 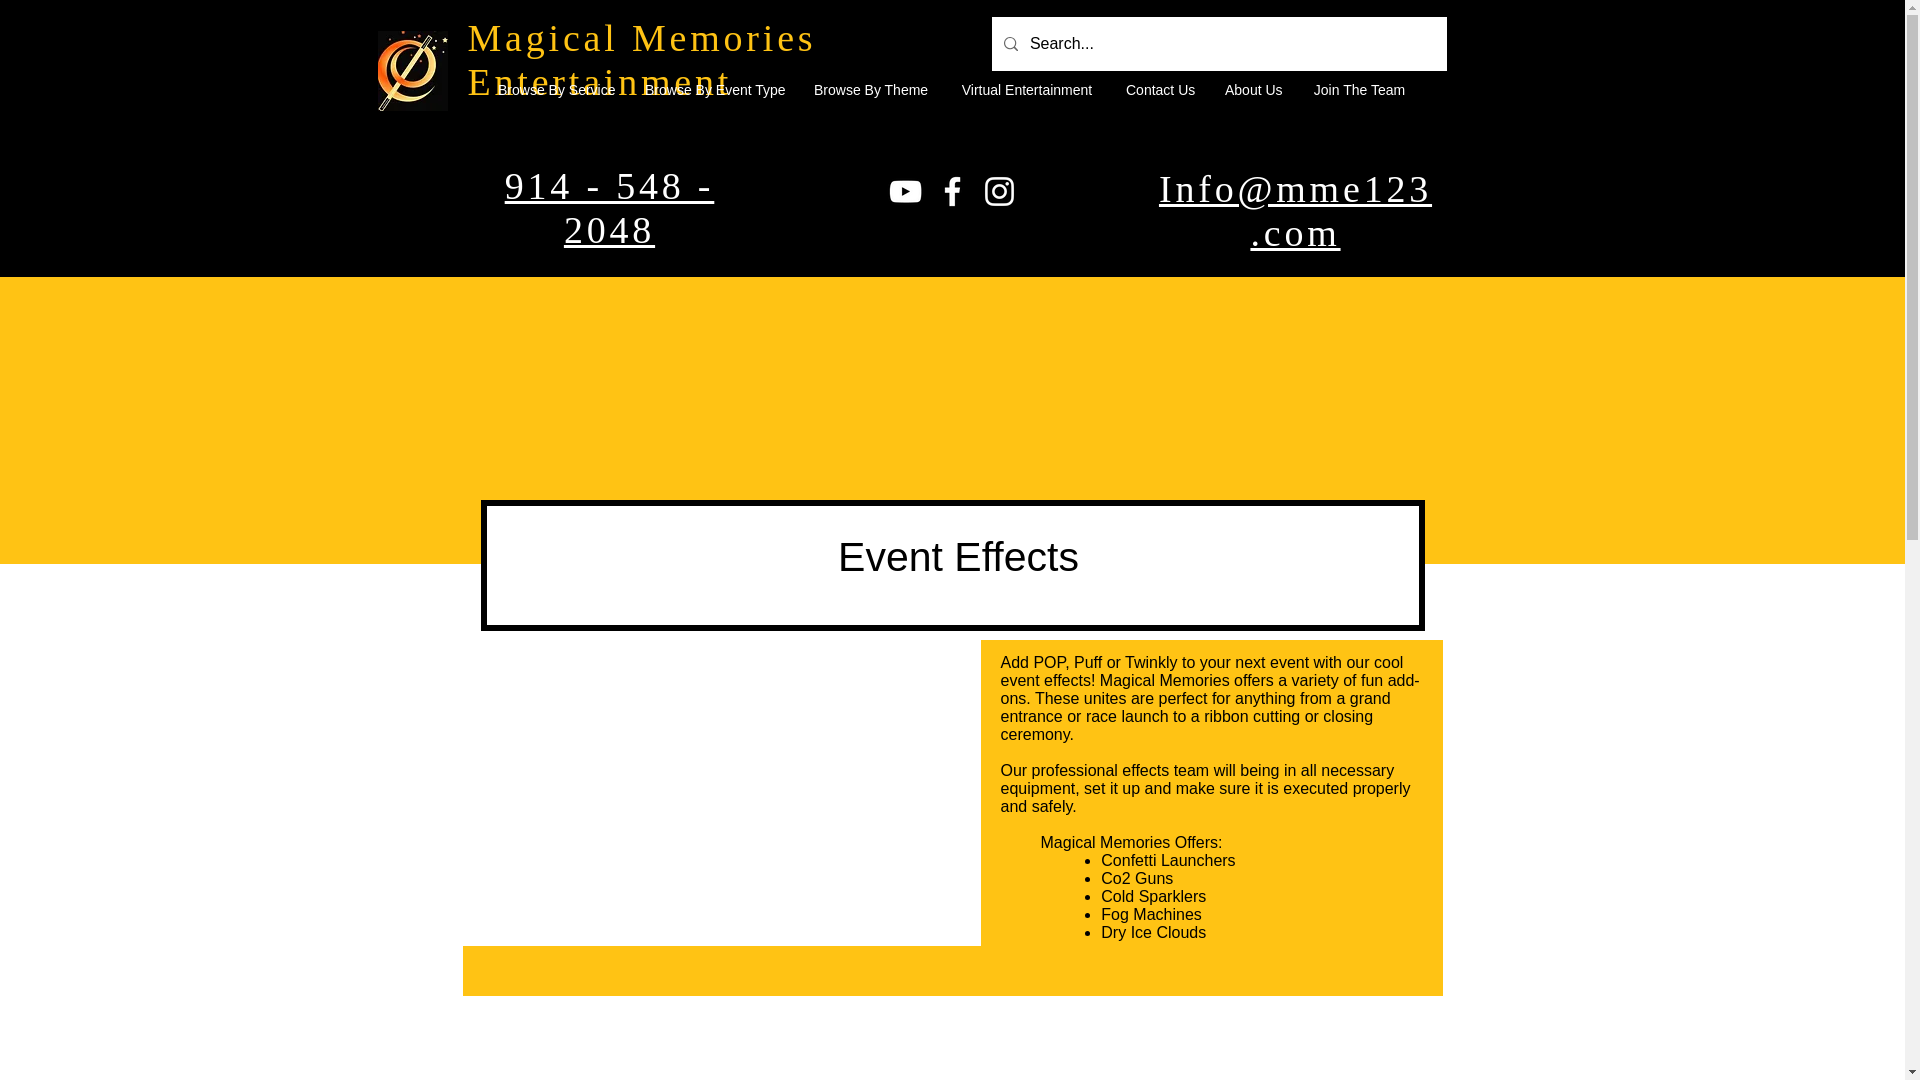 What do you see at coordinates (1160, 90) in the screenshot?
I see `Contact Us` at bounding box center [1160, 90].